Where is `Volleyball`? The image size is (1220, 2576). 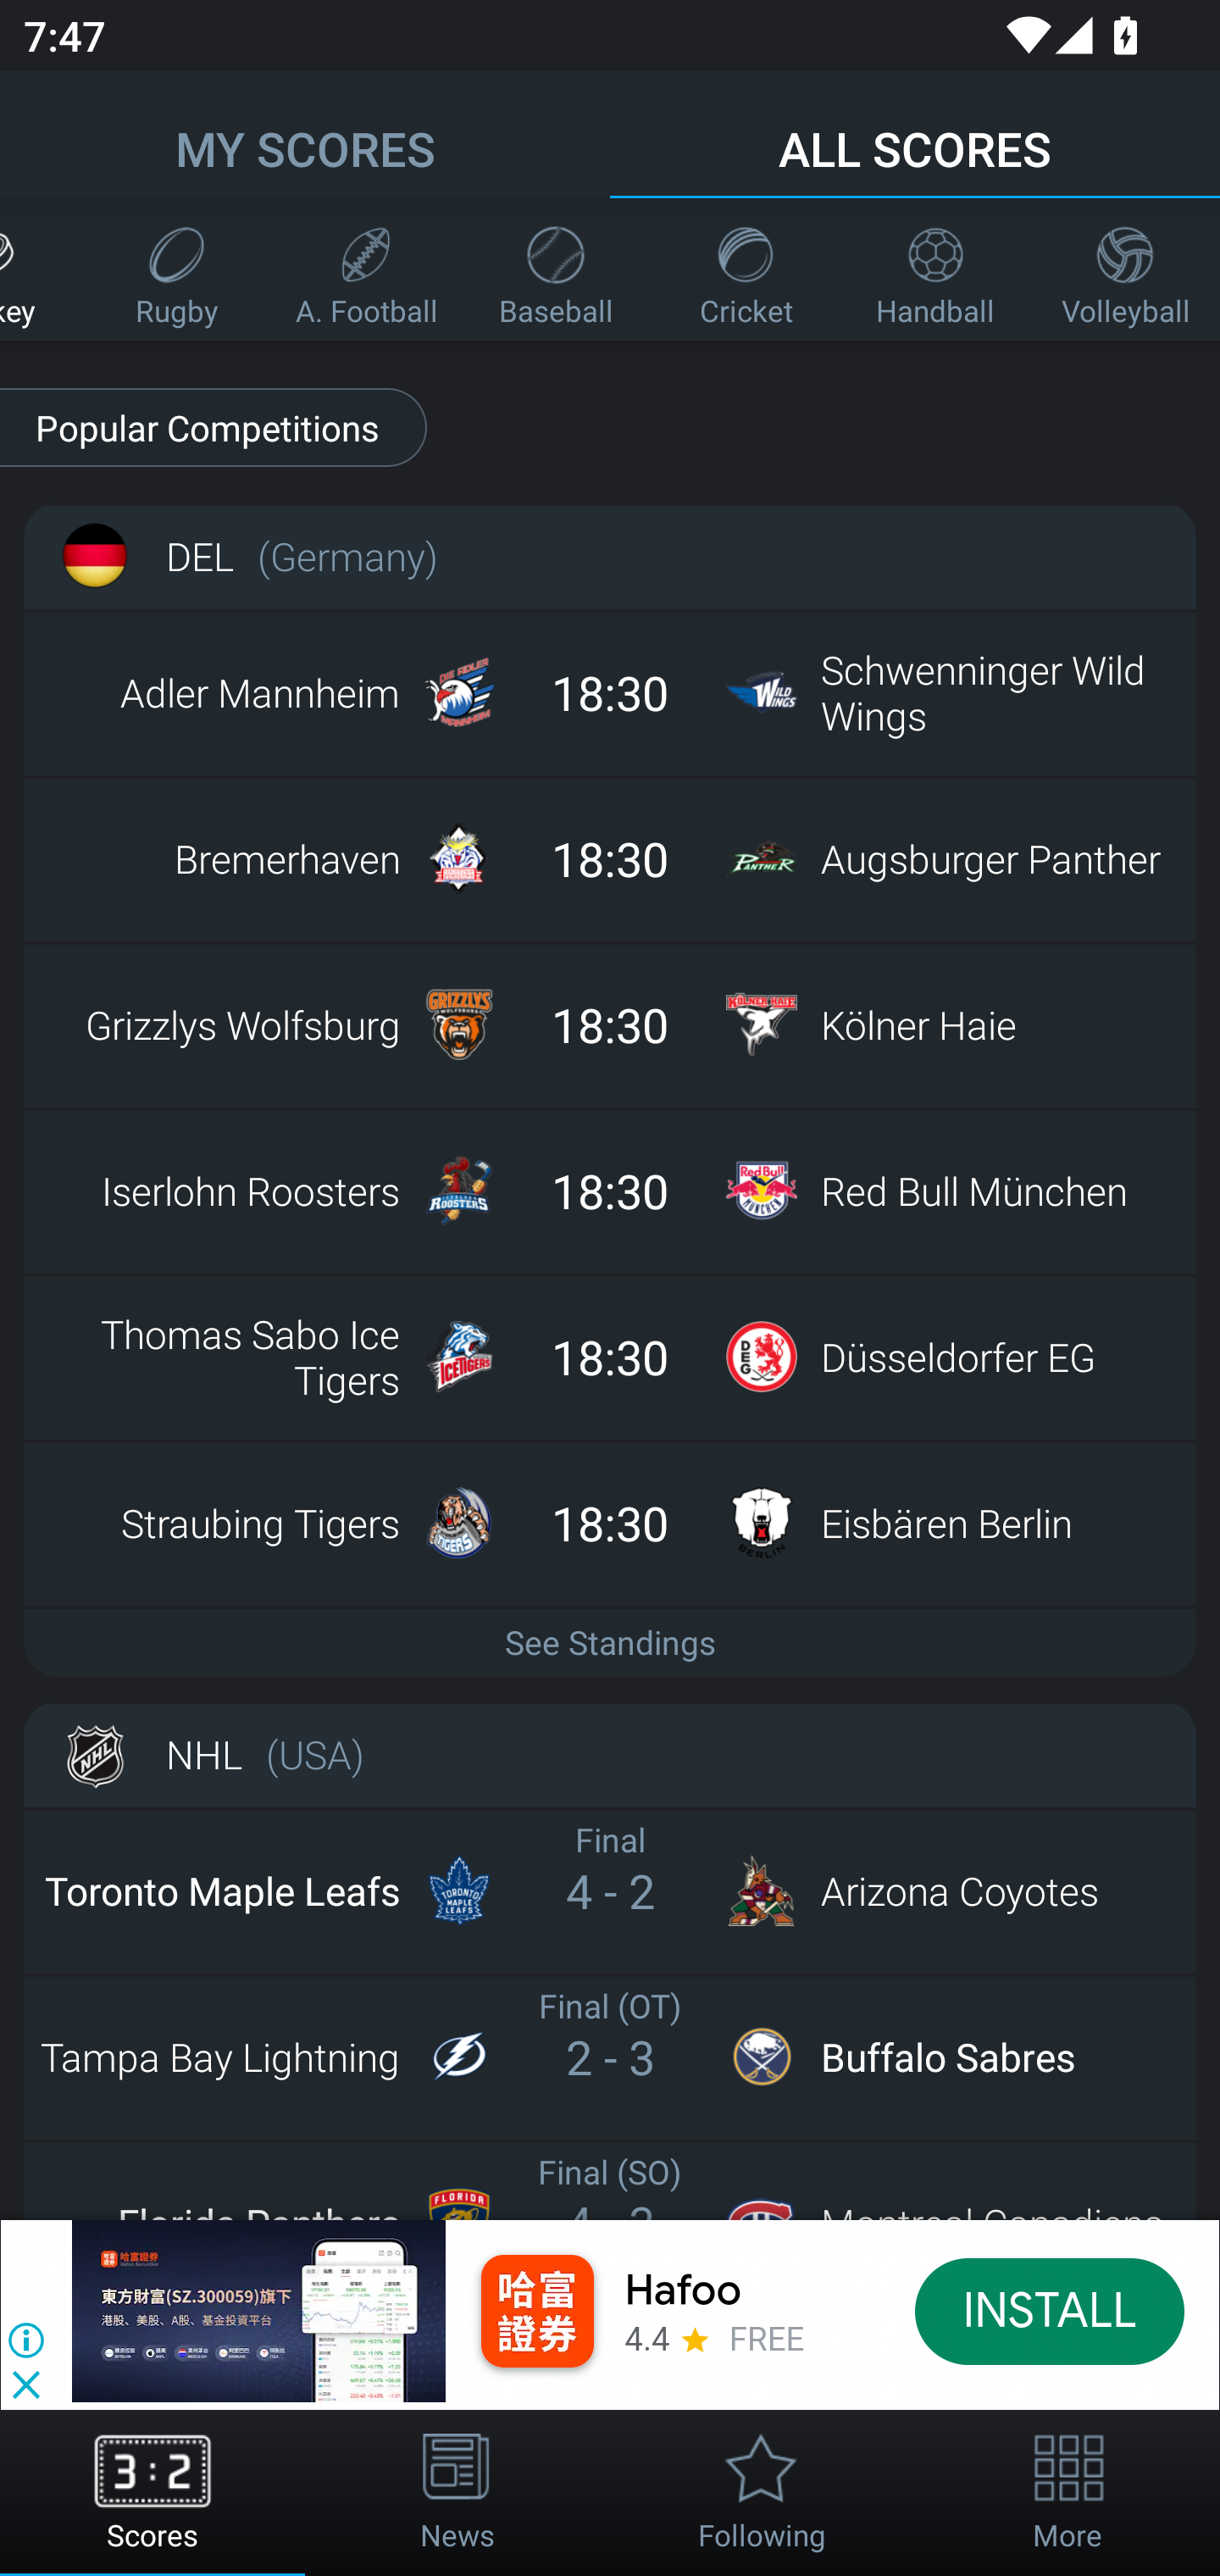 Volleyball is located at coordinates (1125, 269).